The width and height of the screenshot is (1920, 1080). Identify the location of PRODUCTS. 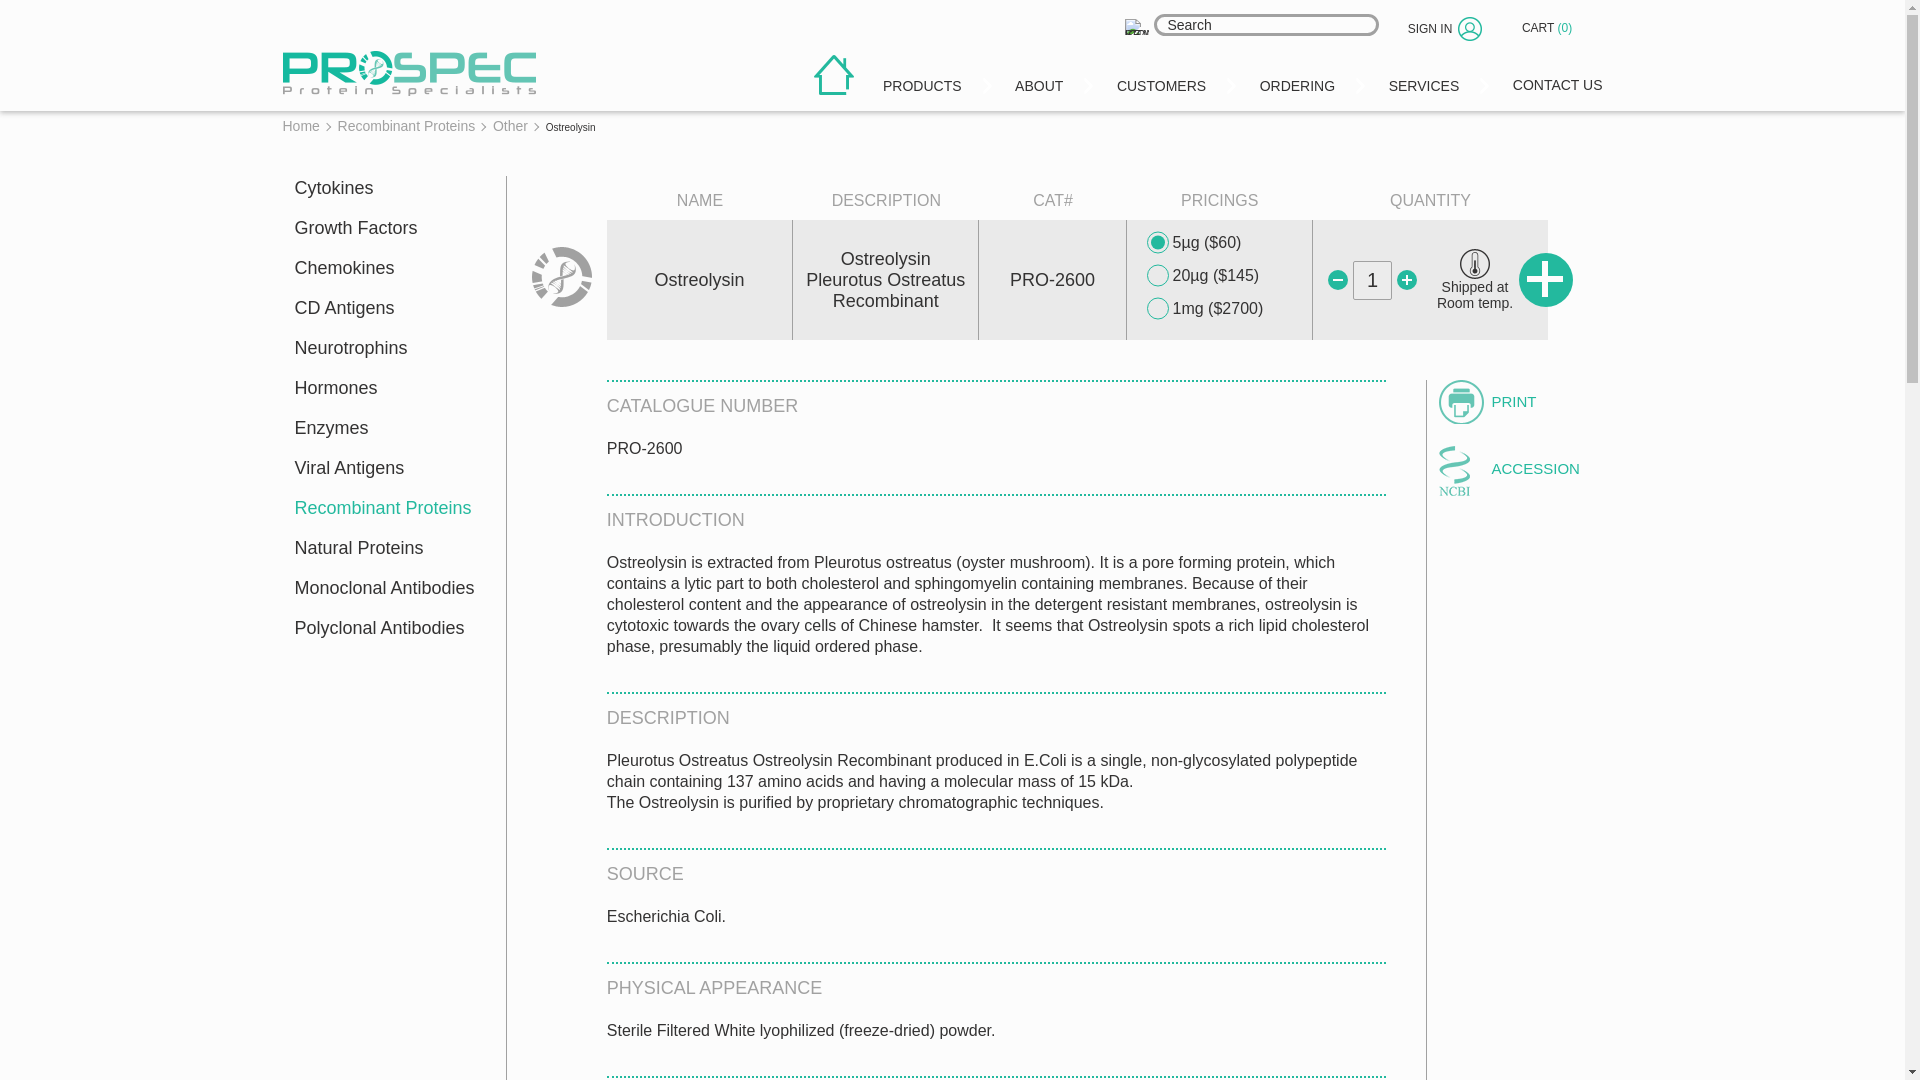
(923, 82).